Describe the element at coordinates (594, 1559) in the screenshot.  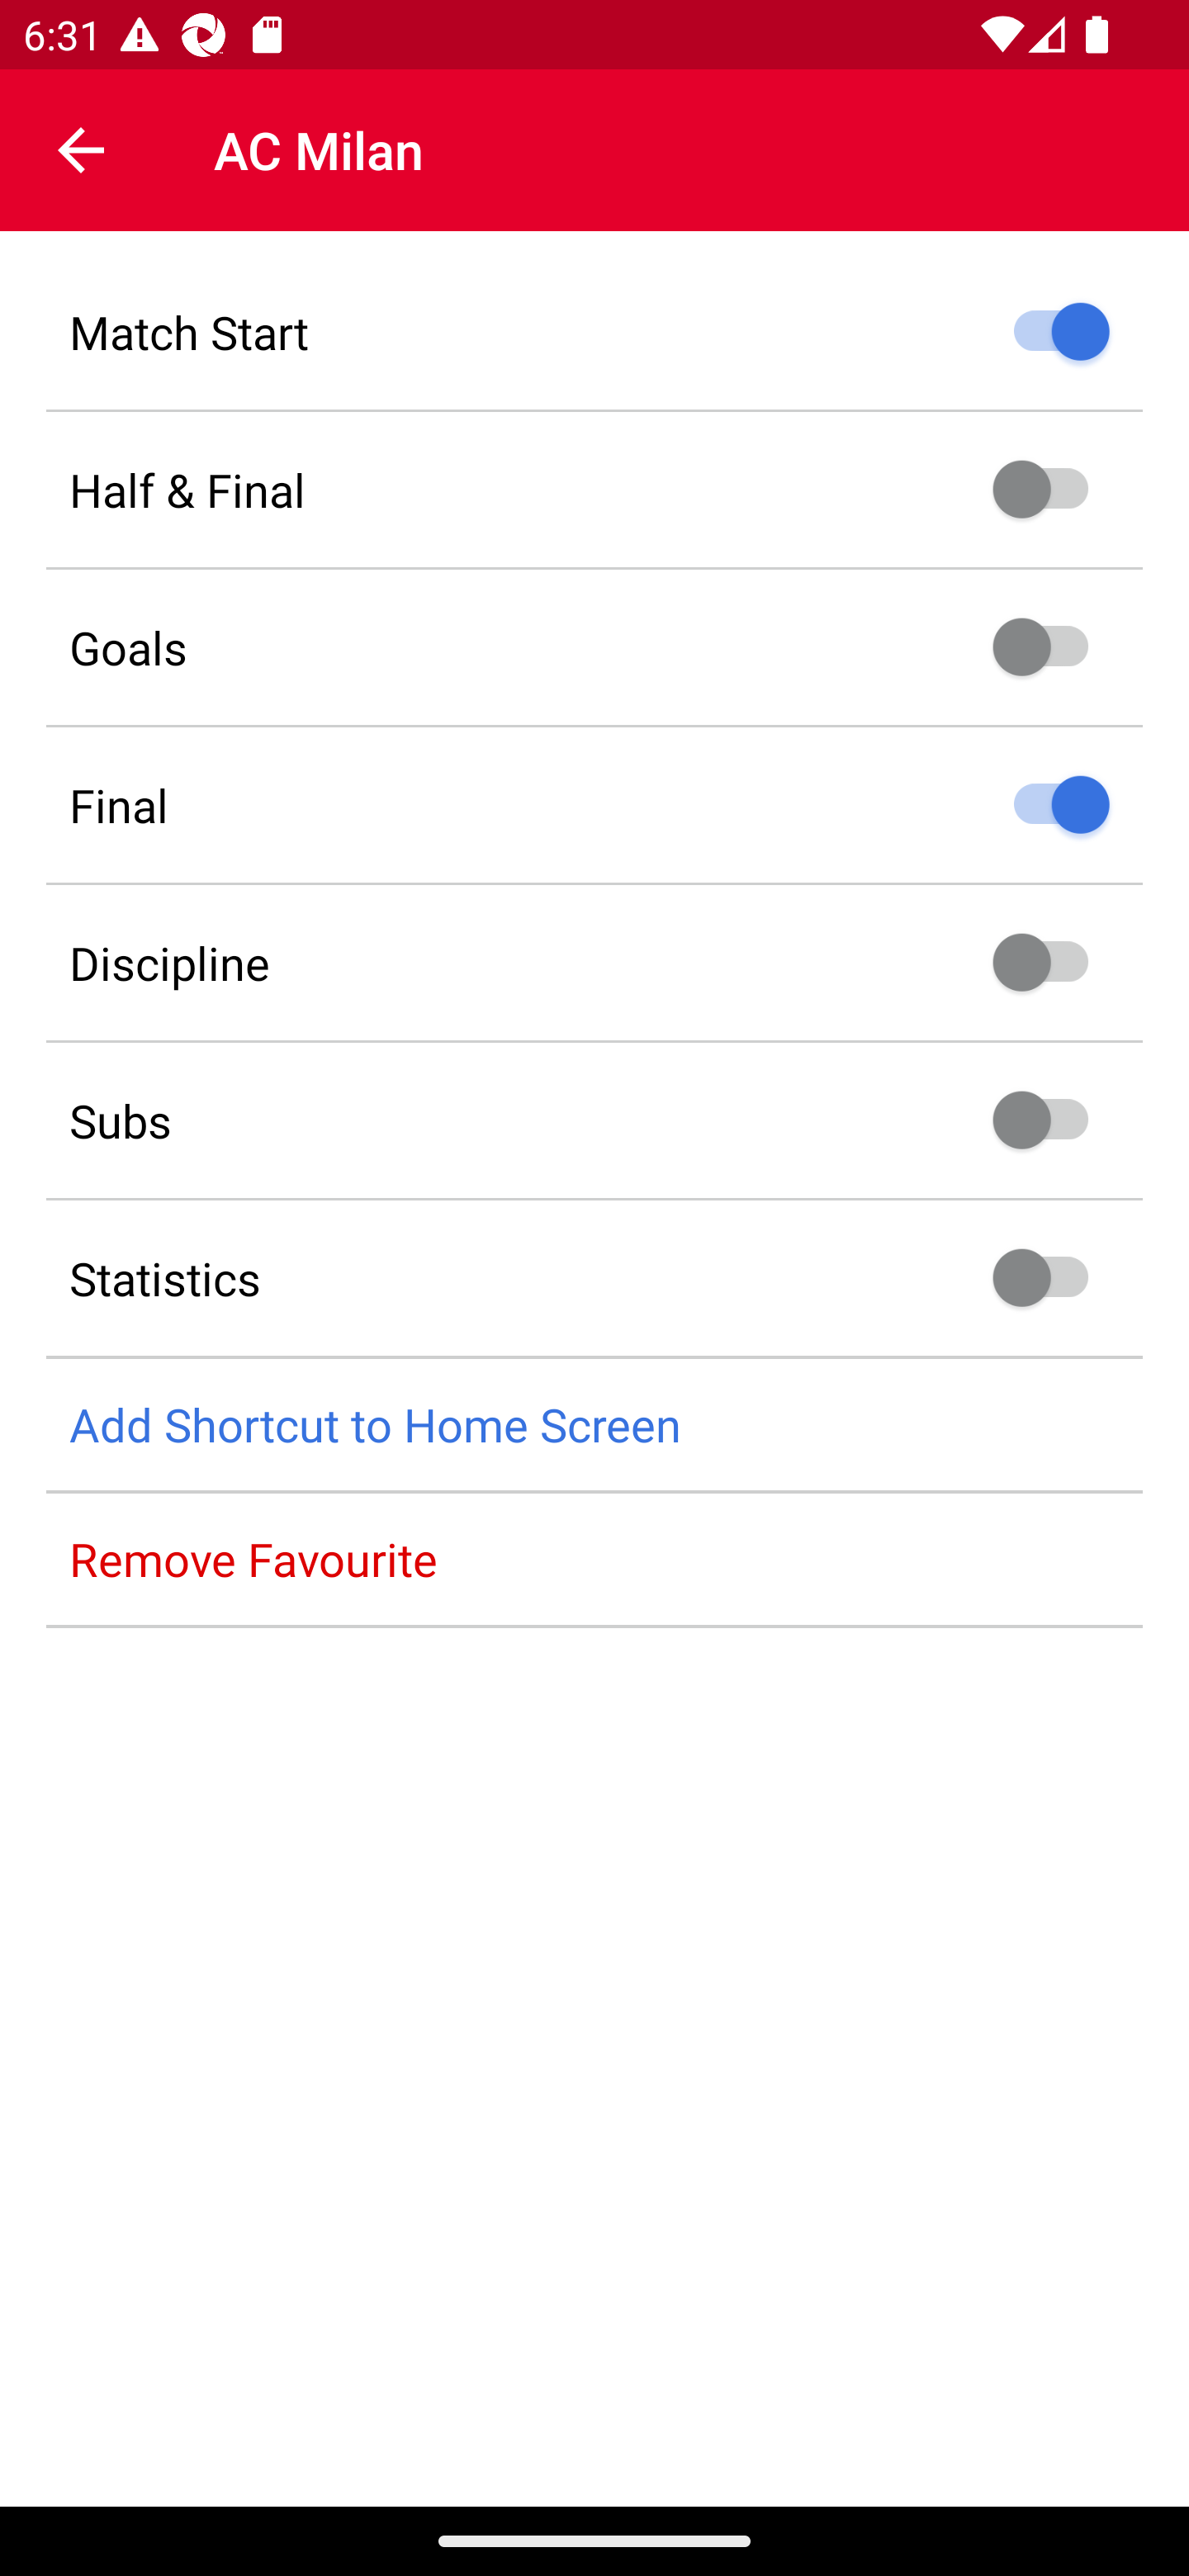
I see `Remove Favourite` at that location.